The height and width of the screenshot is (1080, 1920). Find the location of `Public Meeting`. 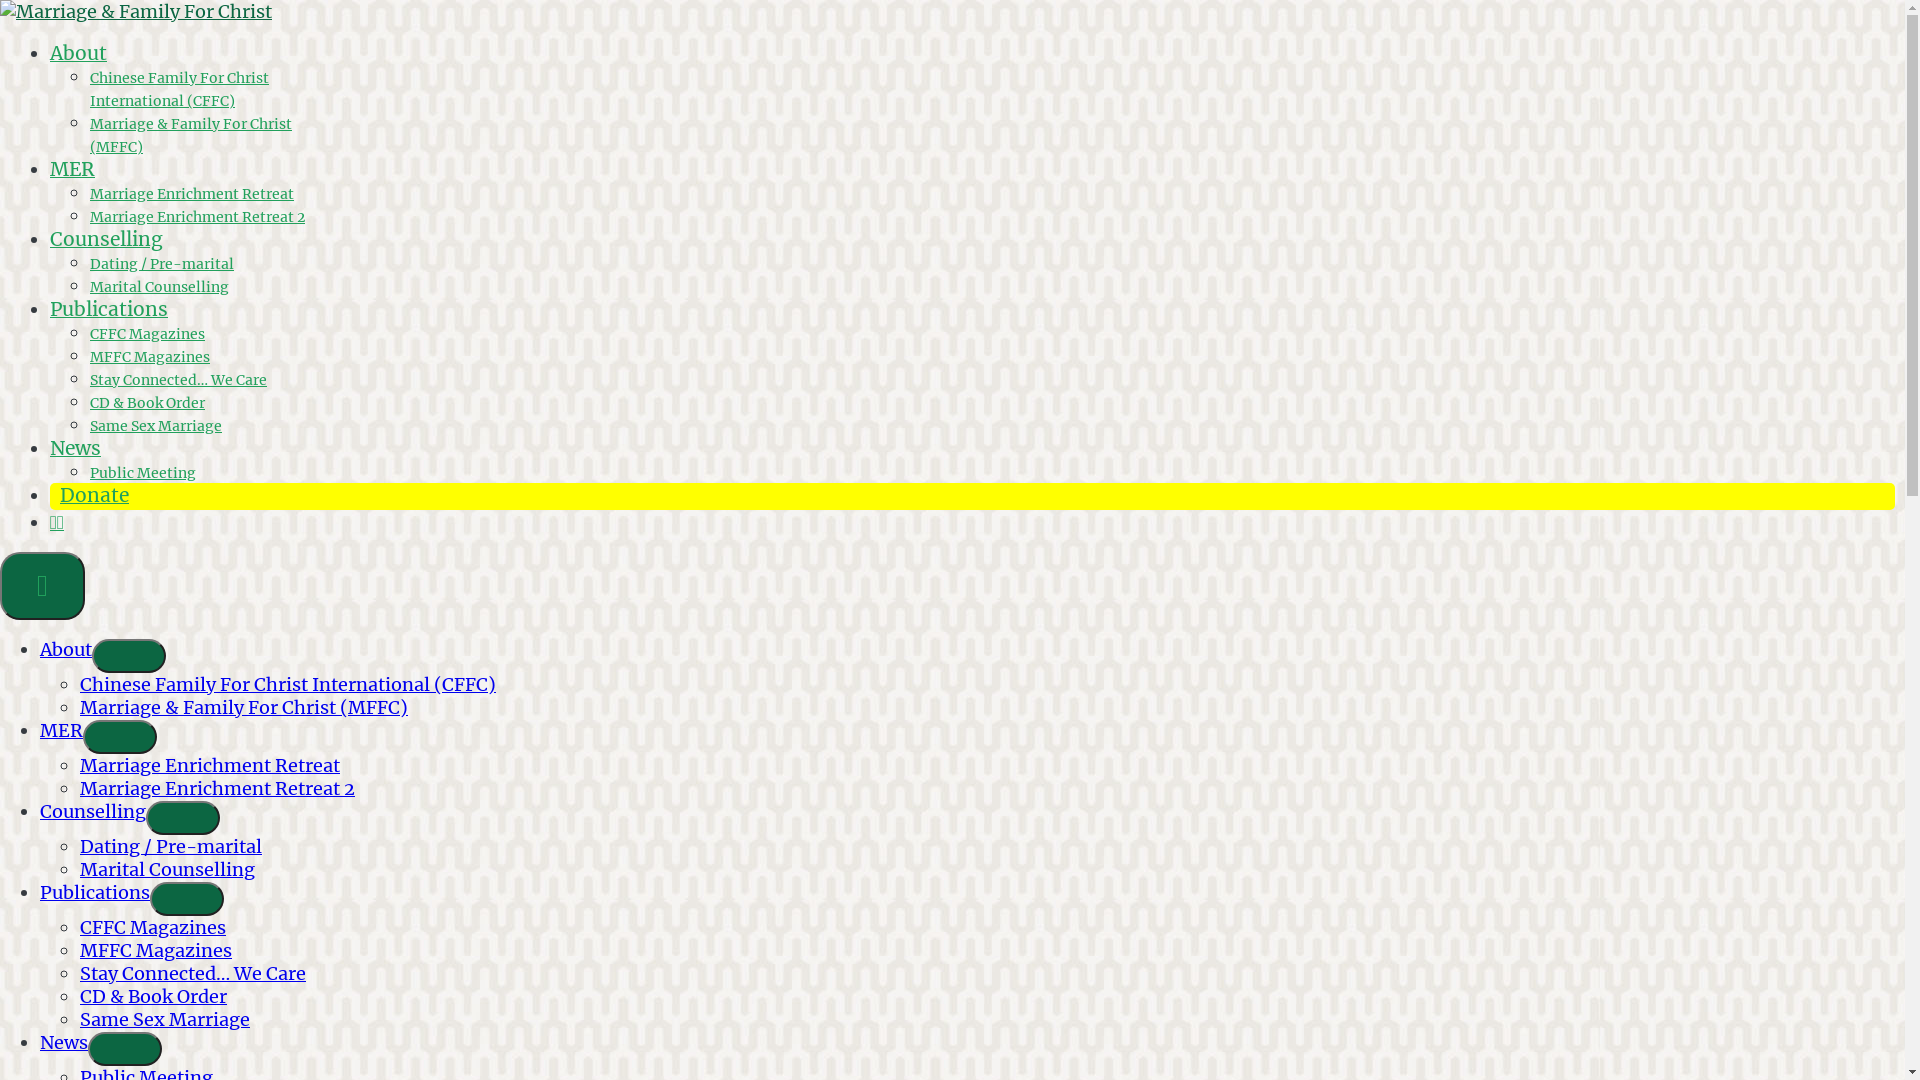

Public Meeting is located at coordinates (143, 473).